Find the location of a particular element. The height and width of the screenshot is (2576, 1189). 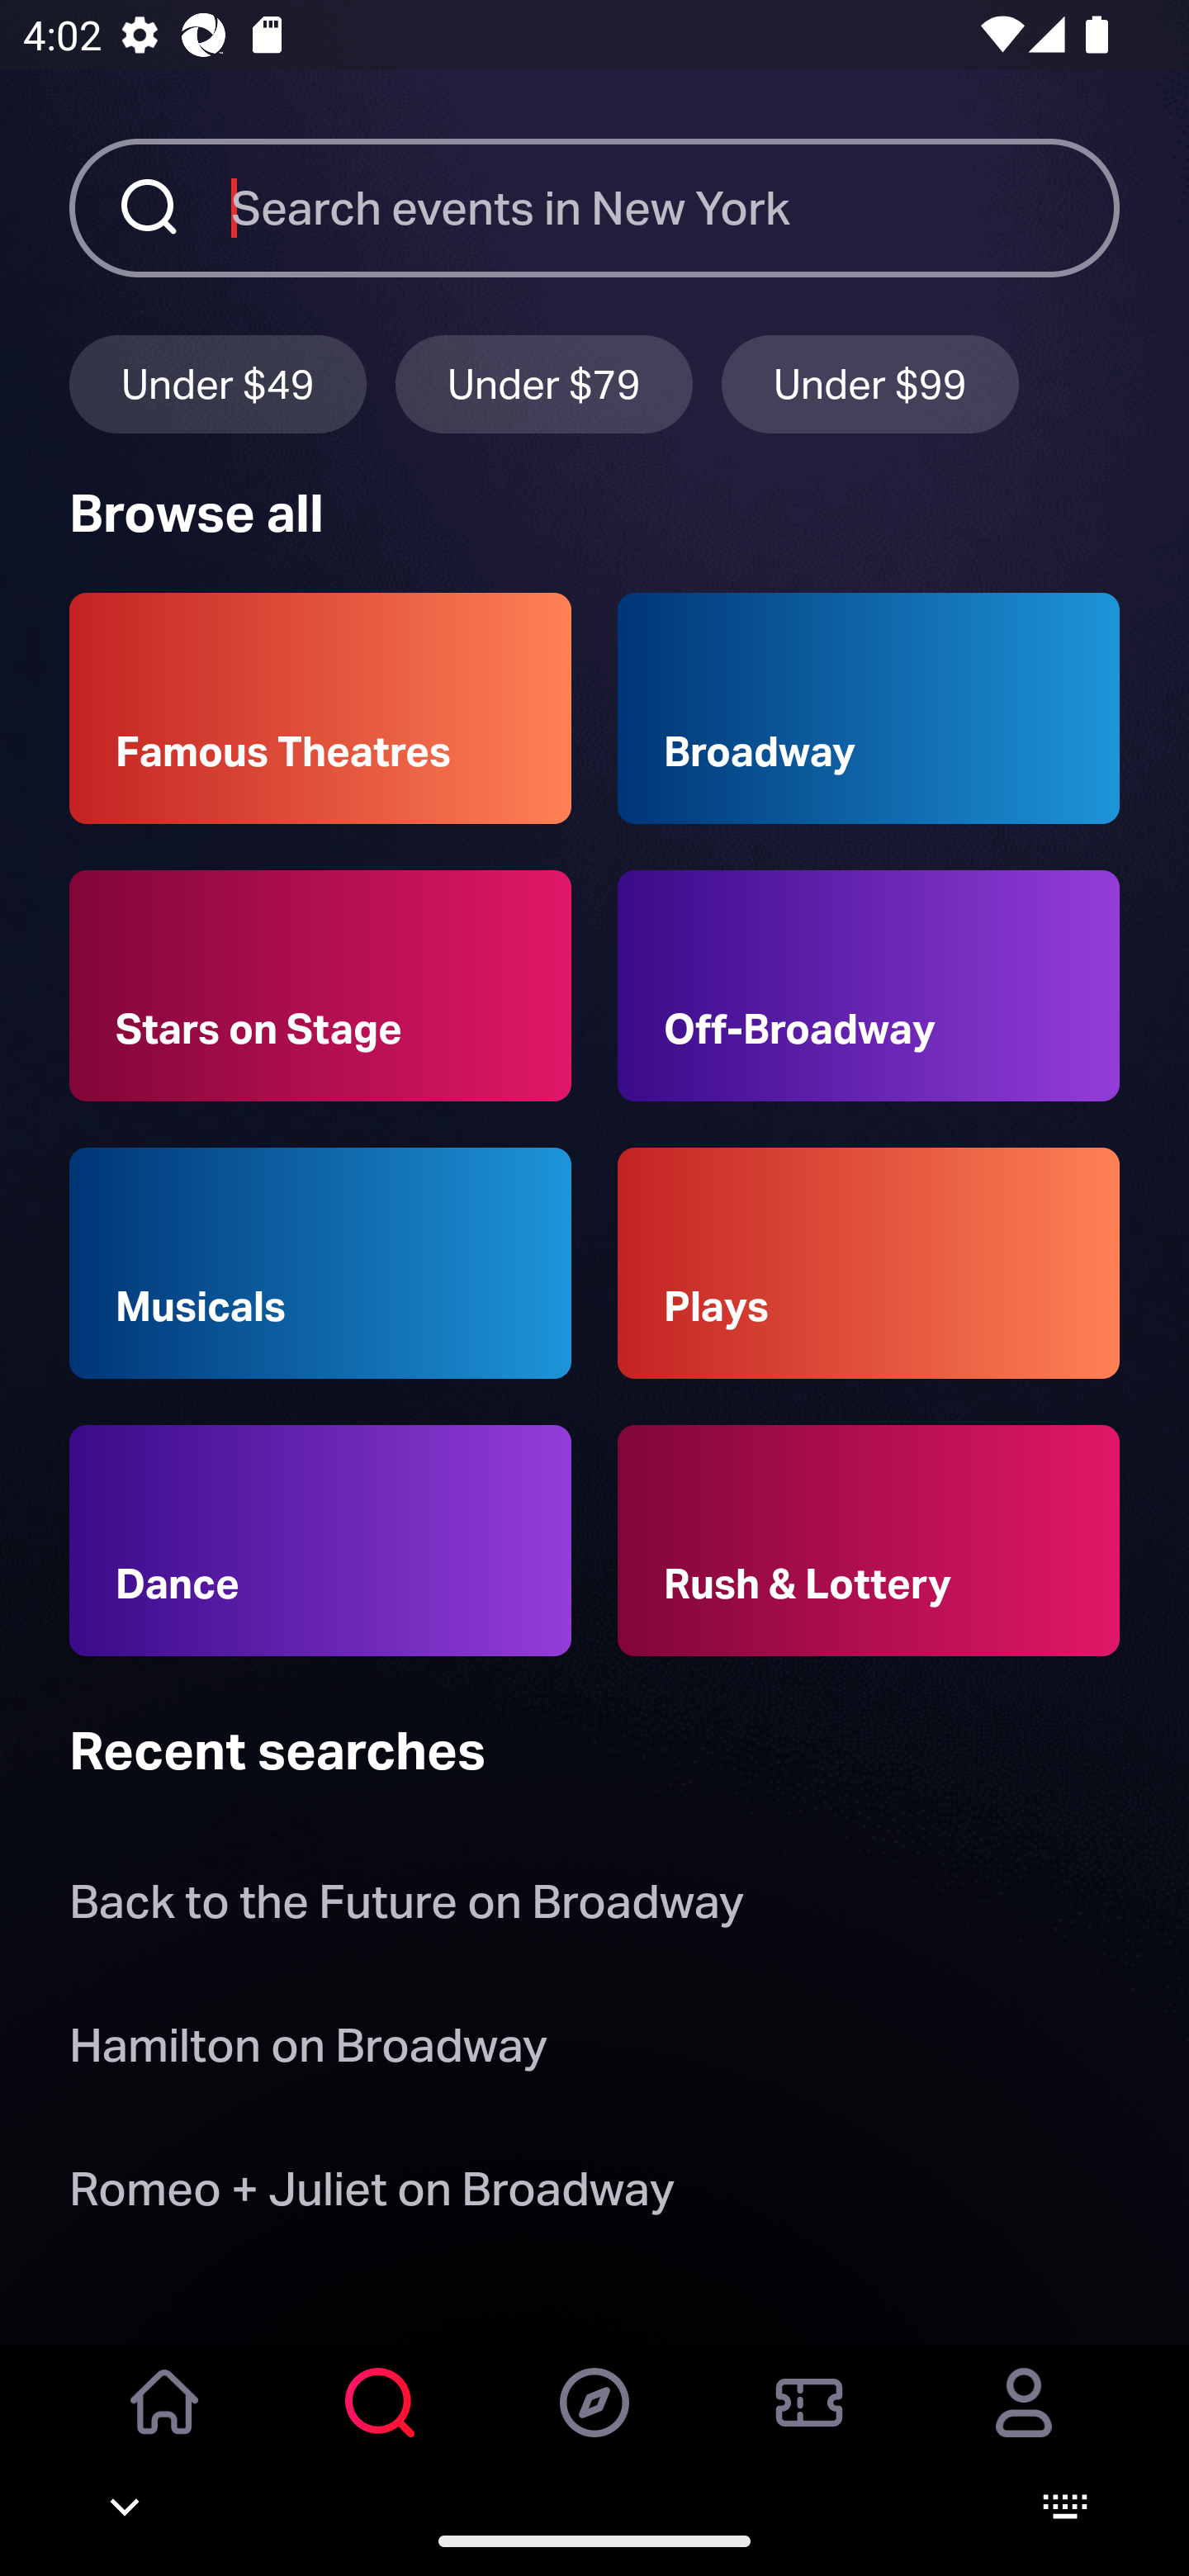

Hamilton on Broadway is located at coordinates (308, 2051).